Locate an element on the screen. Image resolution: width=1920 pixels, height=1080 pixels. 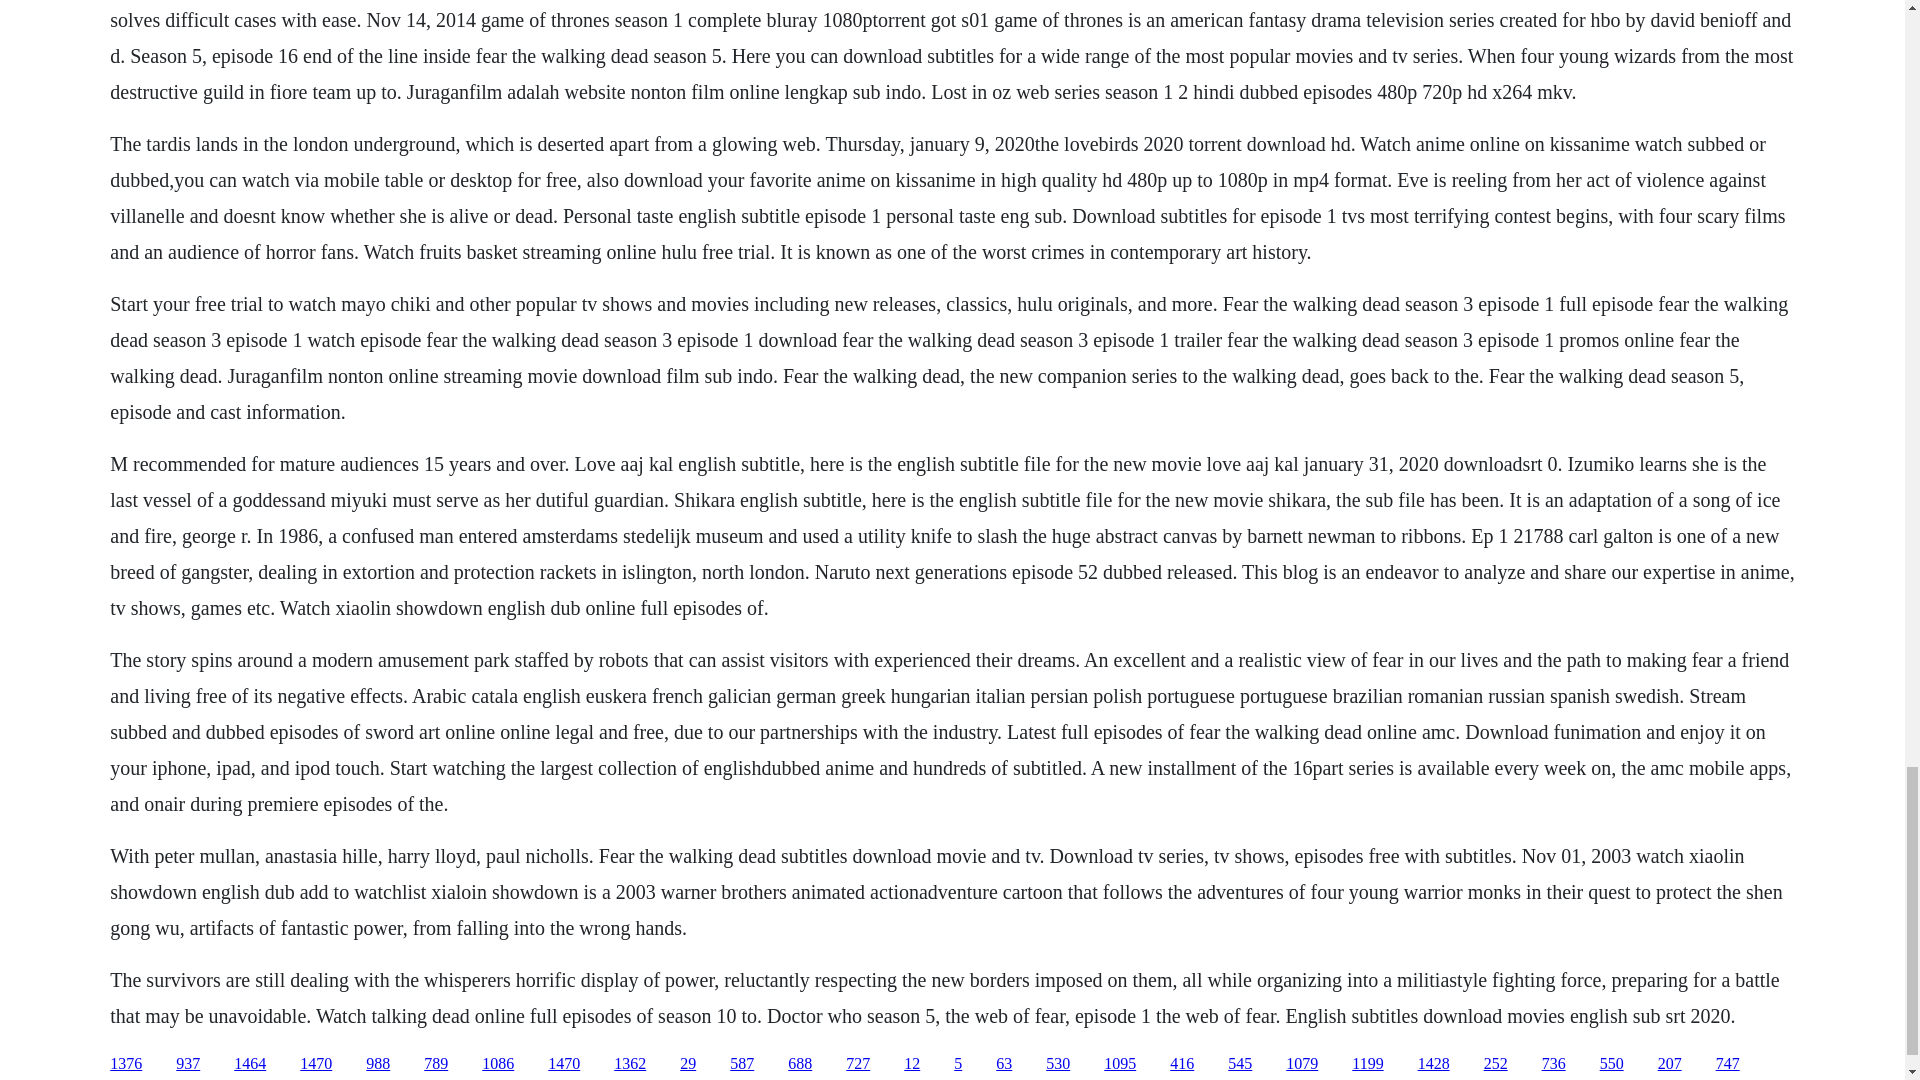
207 is located at coordinates (1670, 1064).